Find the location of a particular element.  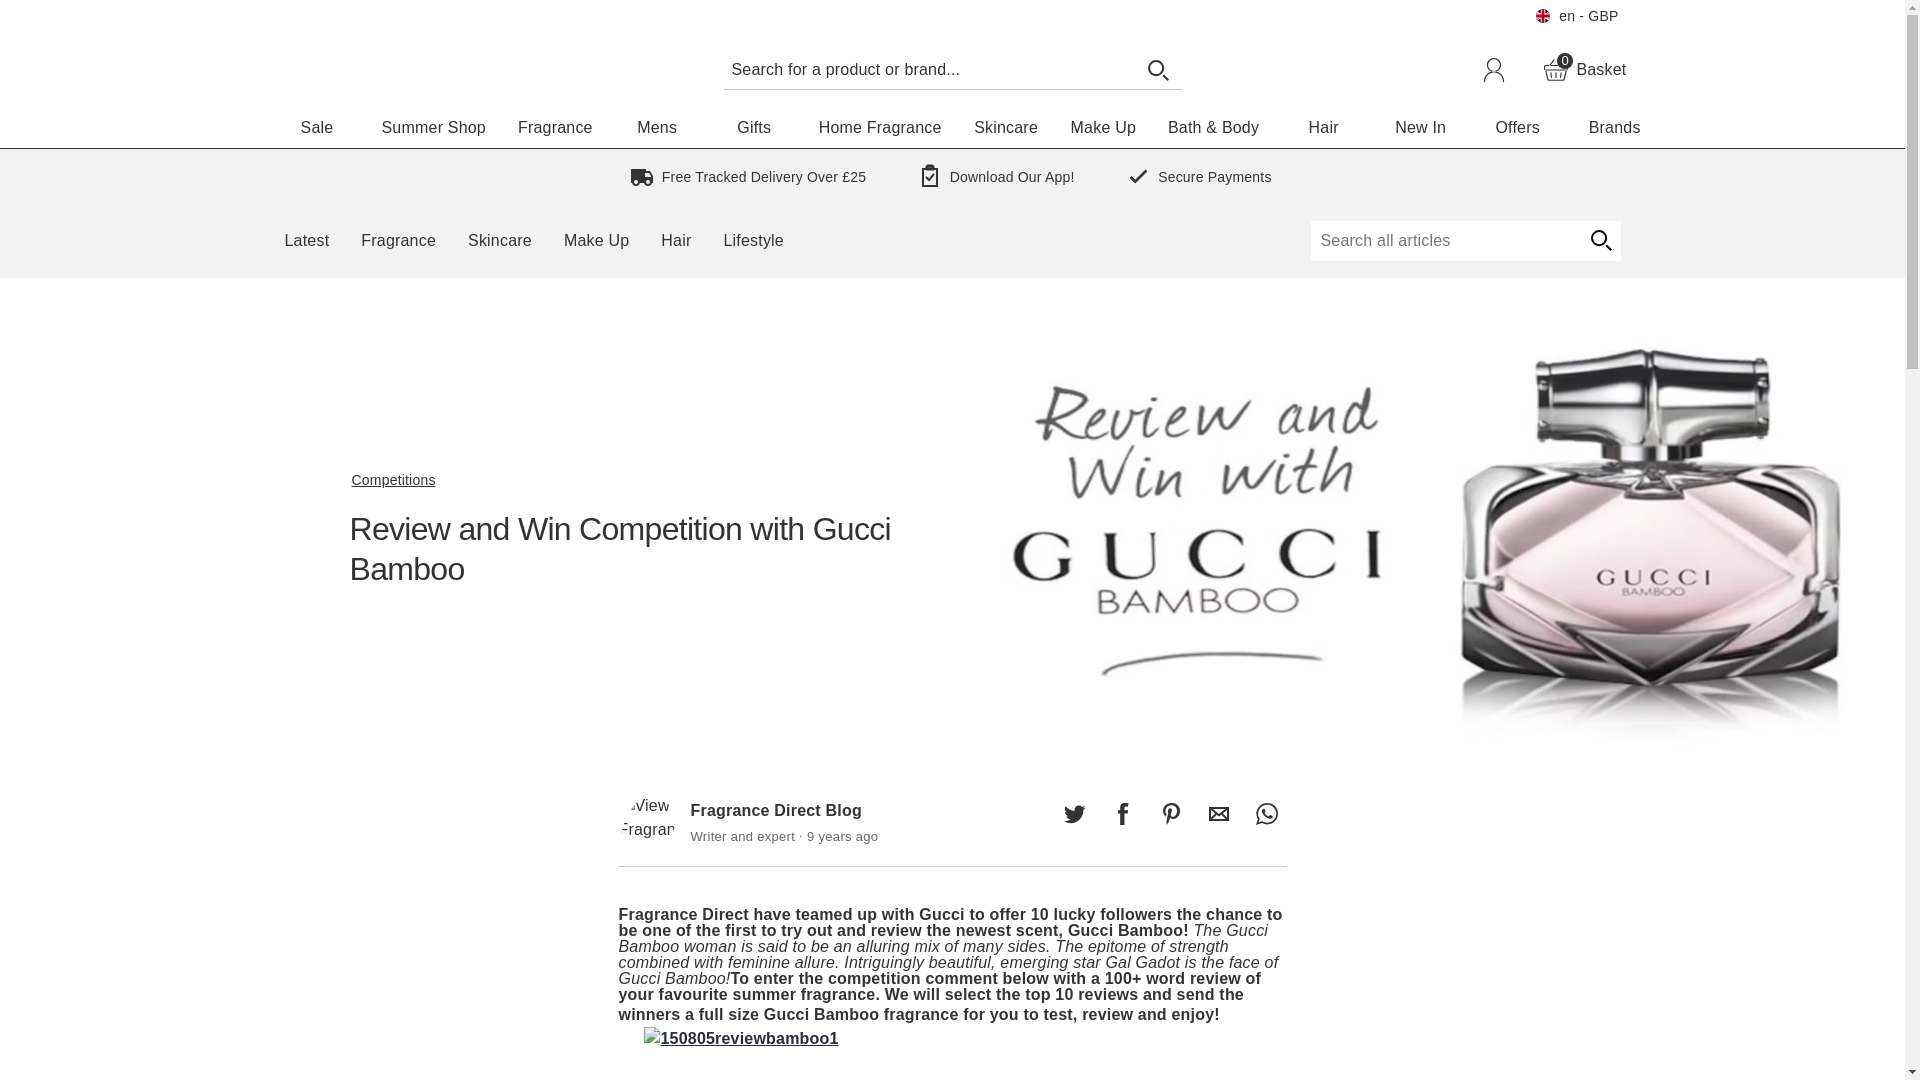

Share this on Facebook is located at coordinates (1122, 813).